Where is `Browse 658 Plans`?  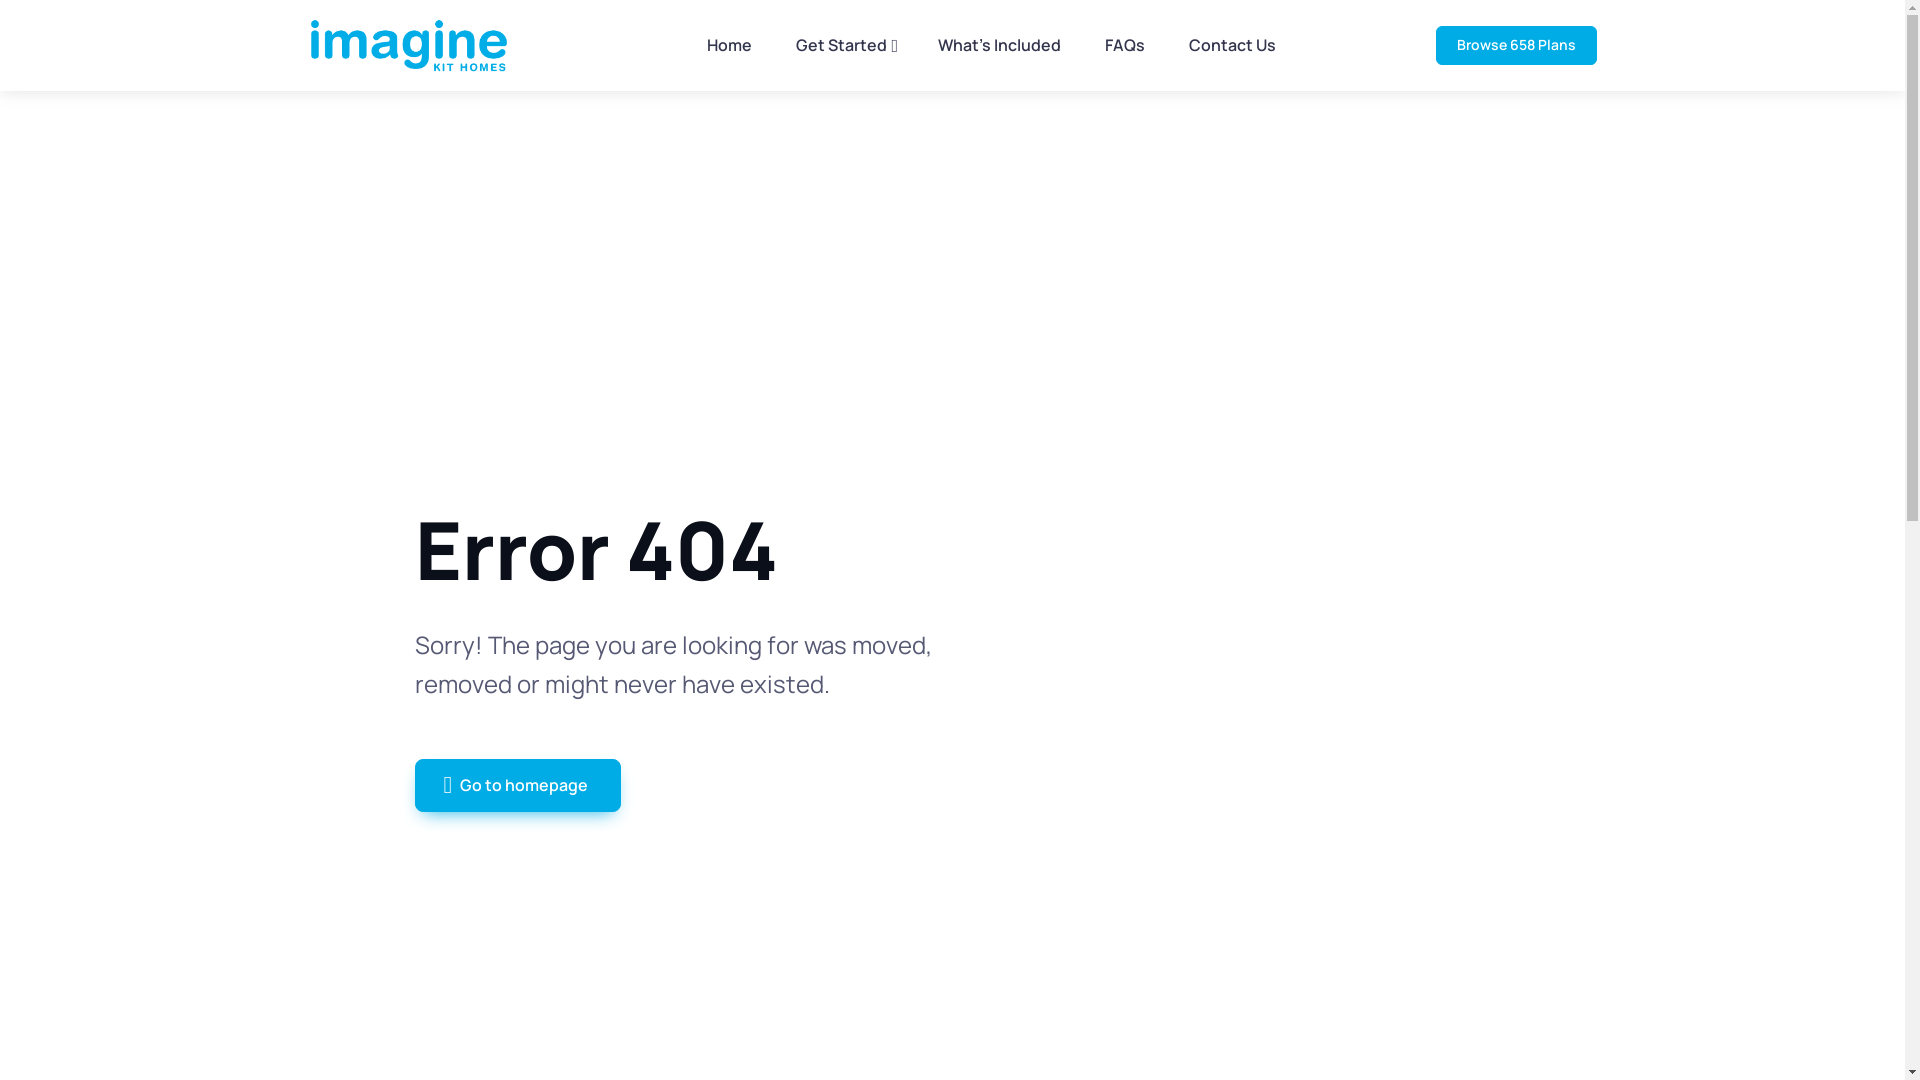 Browse 658 Plans is located at coordinates (1516, 46).